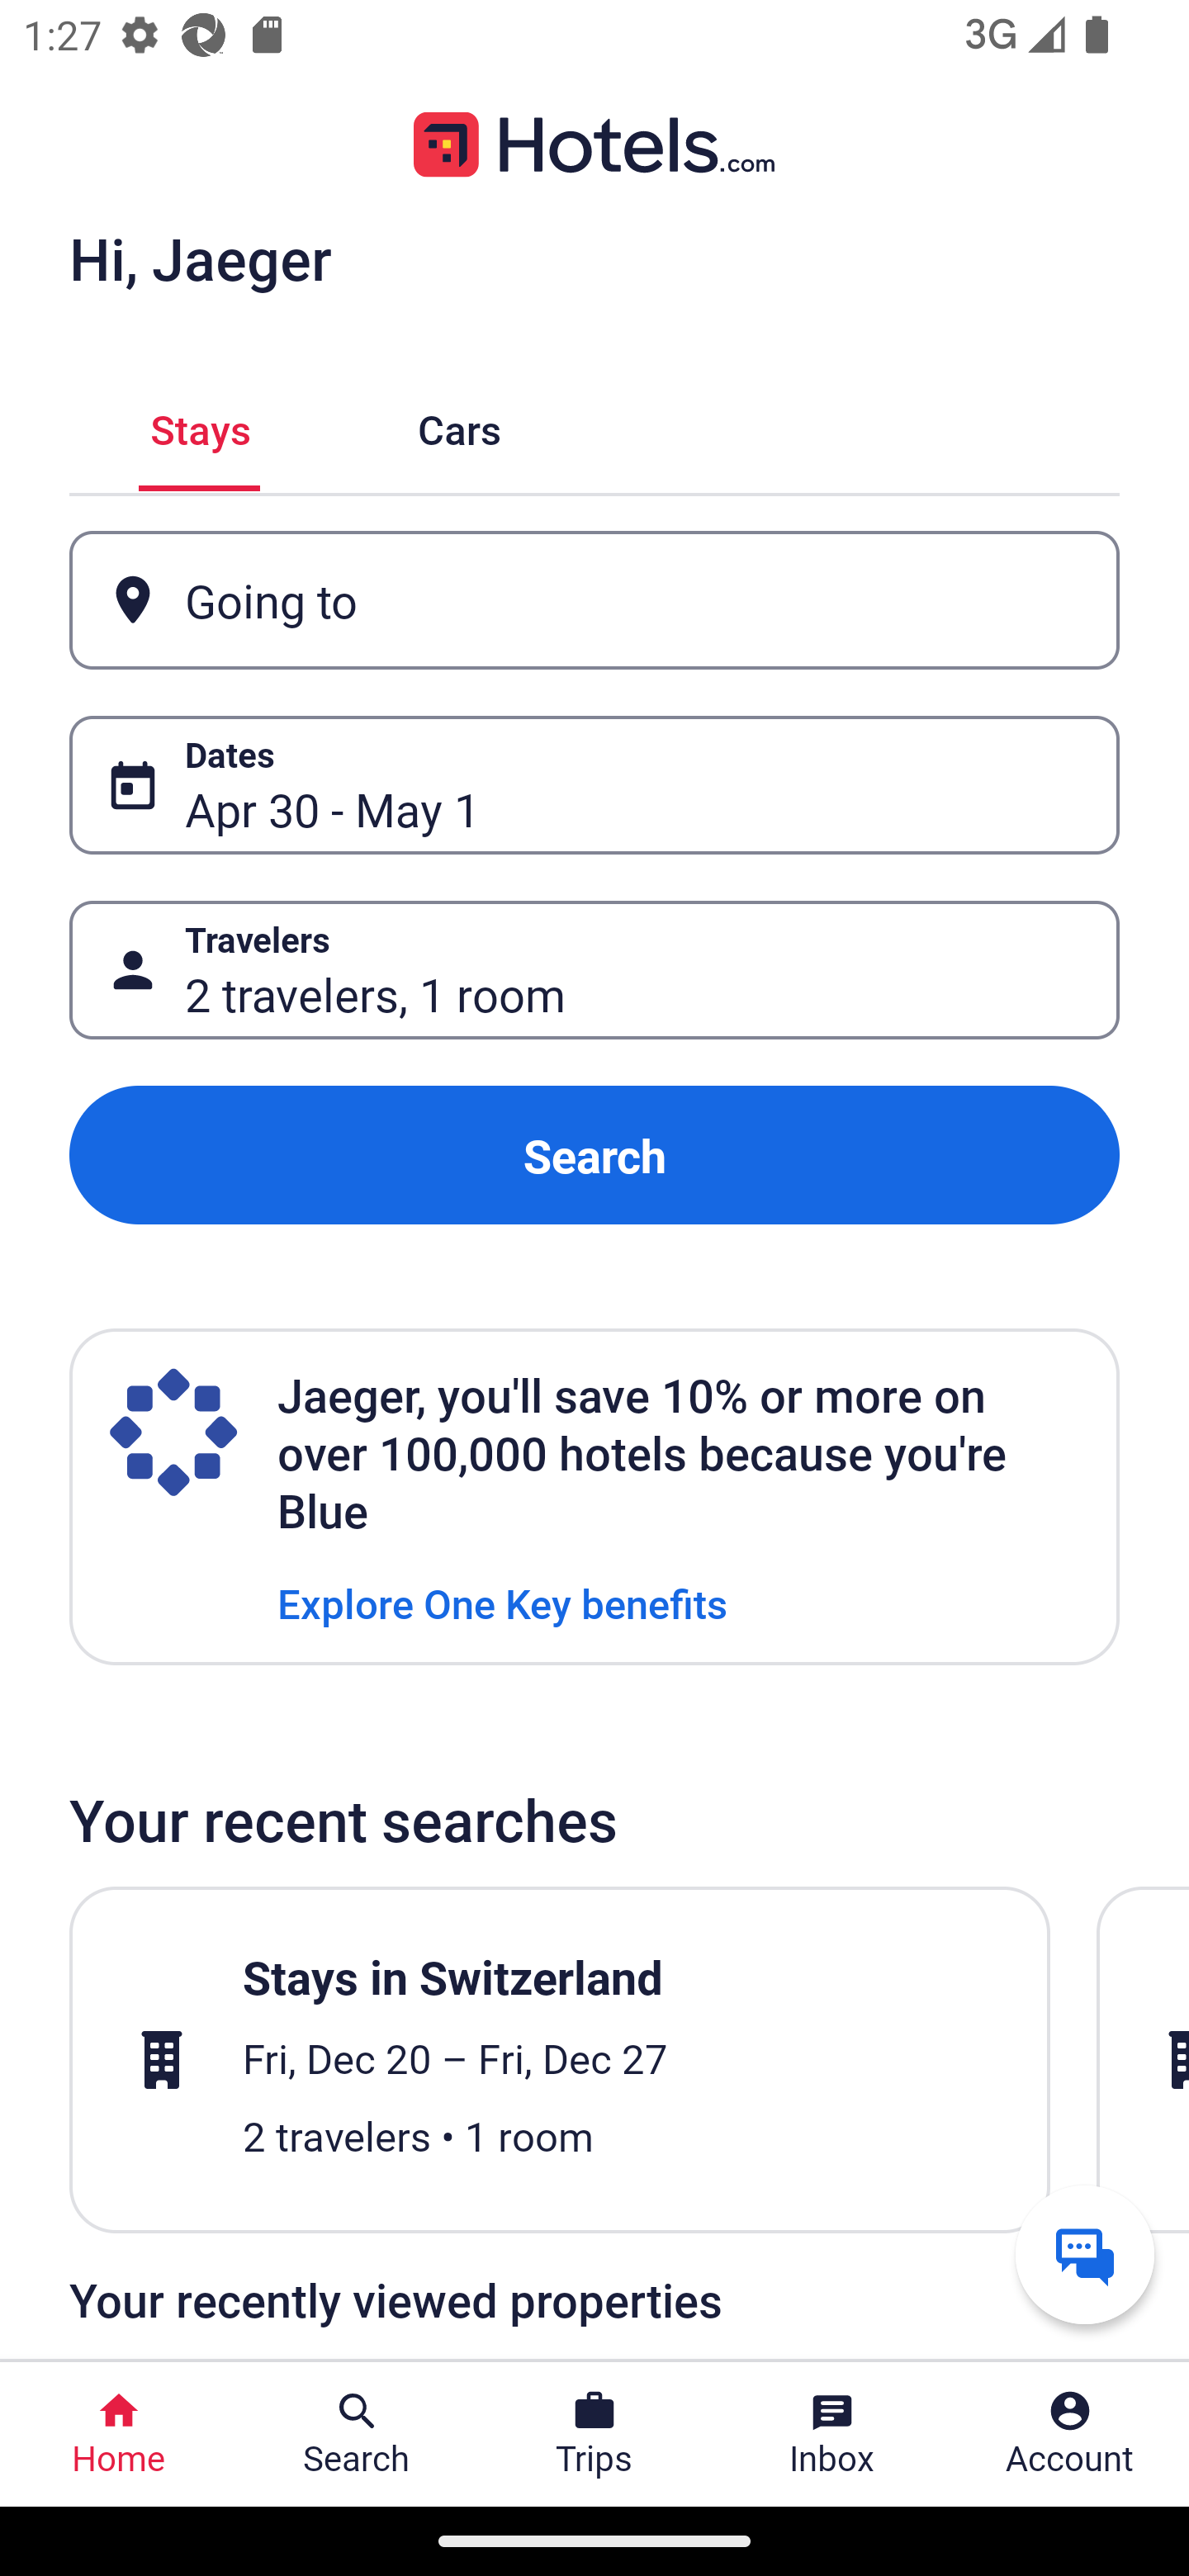 This screenshot has width=1189, height=2576. I want to click on Cars, so click(459, 426).